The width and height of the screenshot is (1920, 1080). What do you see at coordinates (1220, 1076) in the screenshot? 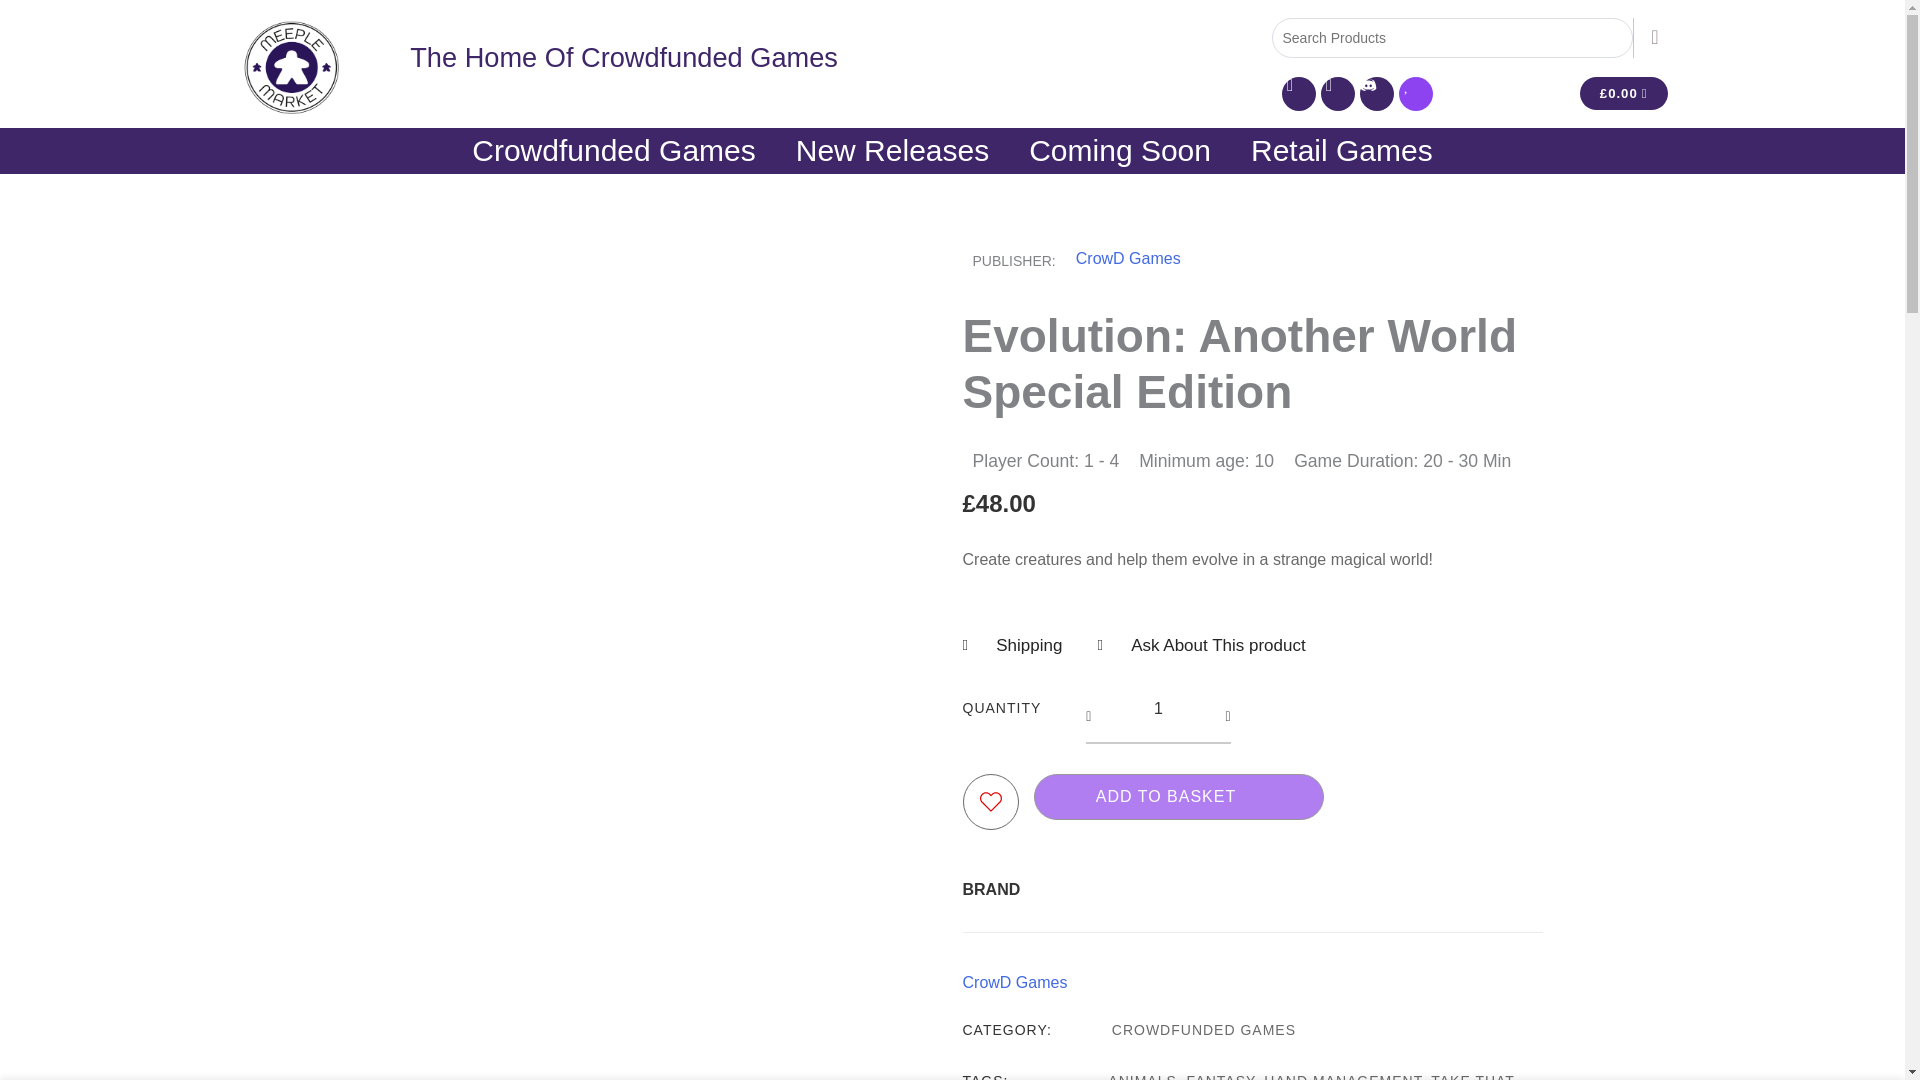
I see `FANTASY` at bounding box center [1220, 1076].